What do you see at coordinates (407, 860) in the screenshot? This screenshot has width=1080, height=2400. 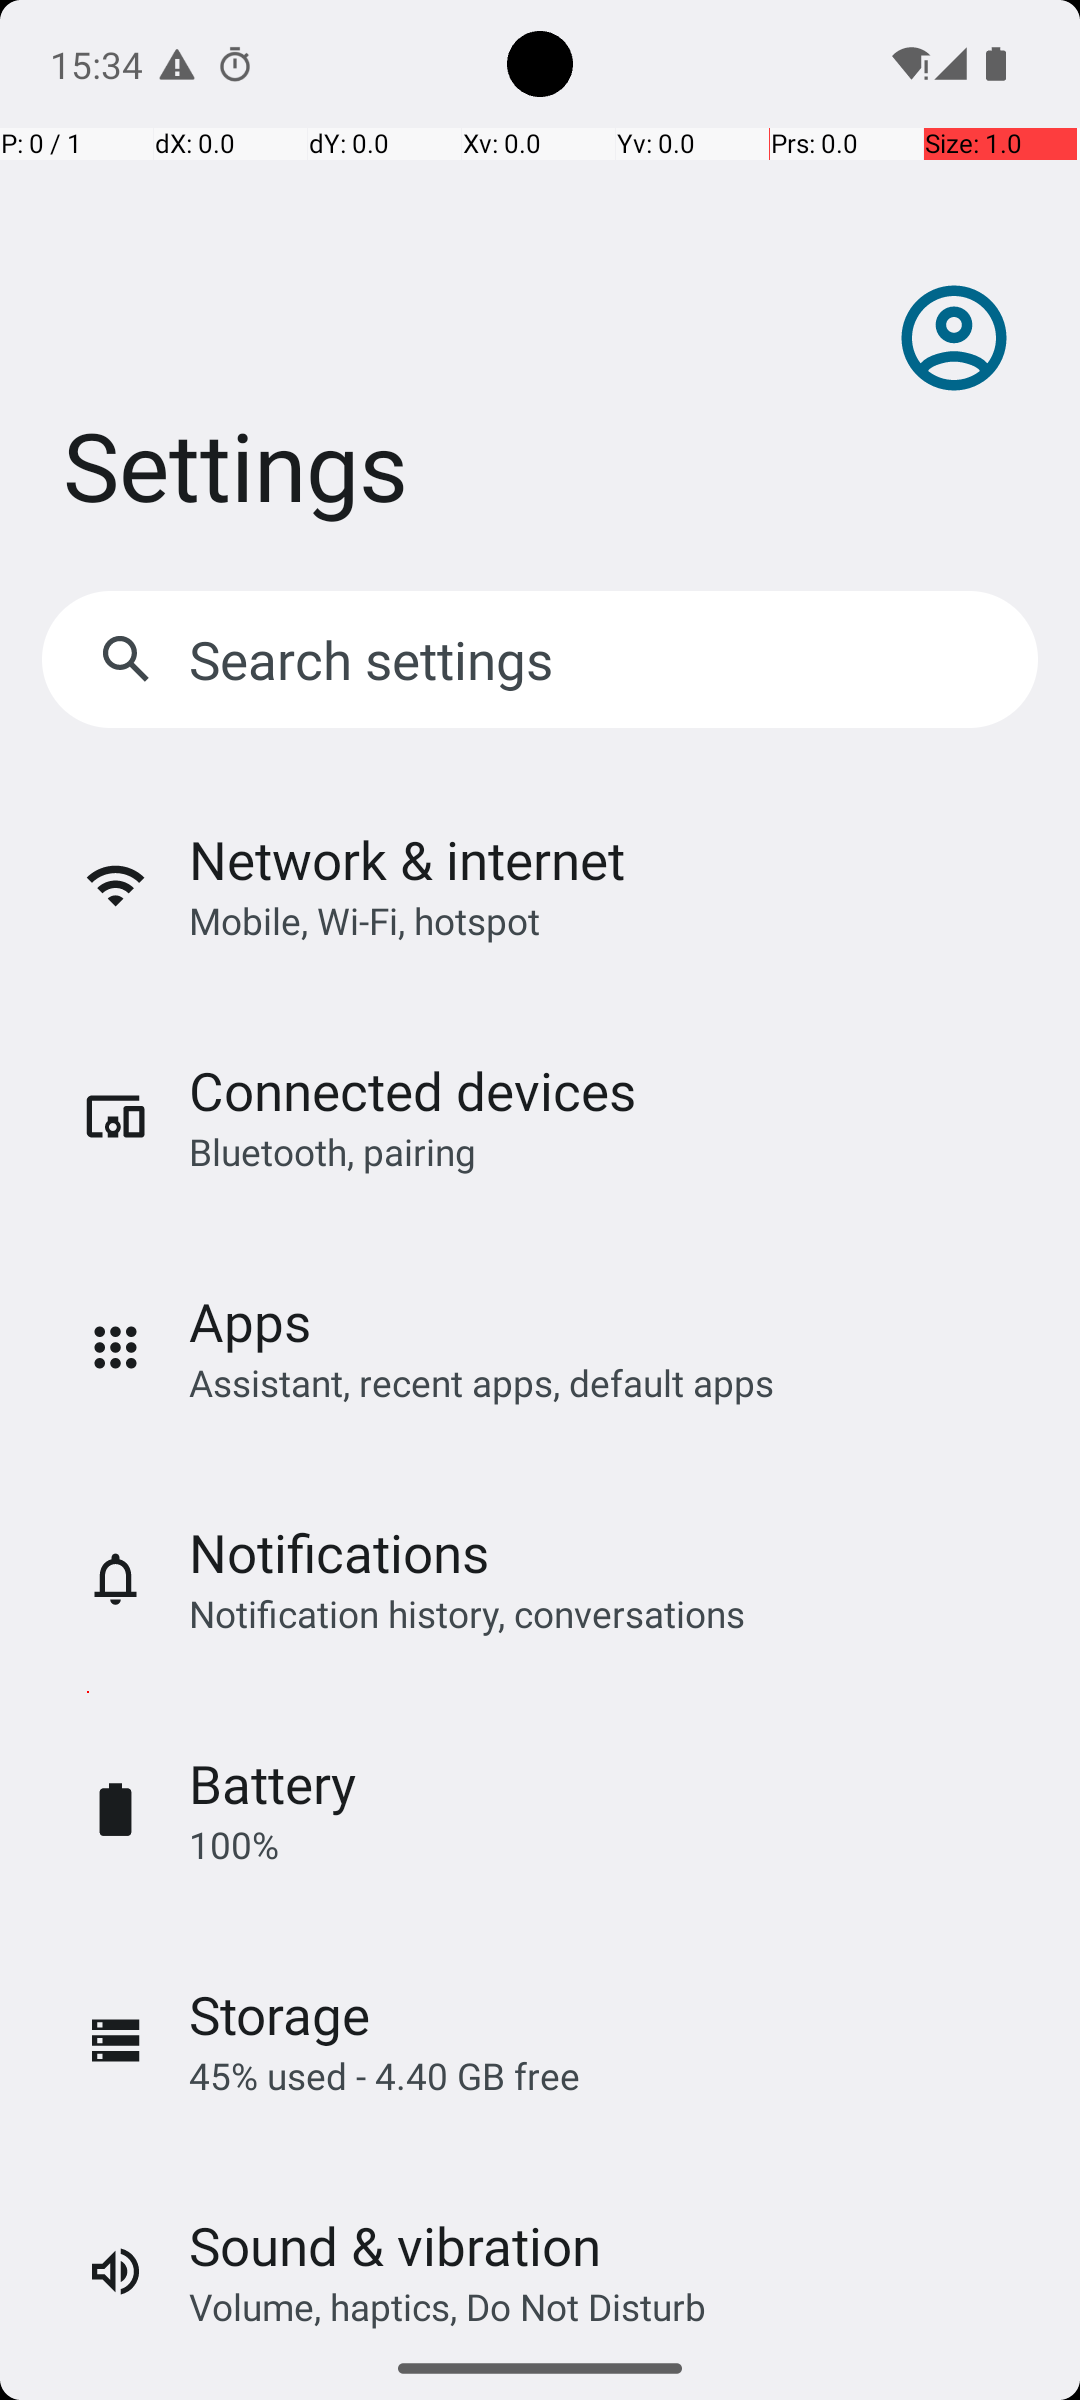 I see `Network & internet` at bounding box center [407, 860].